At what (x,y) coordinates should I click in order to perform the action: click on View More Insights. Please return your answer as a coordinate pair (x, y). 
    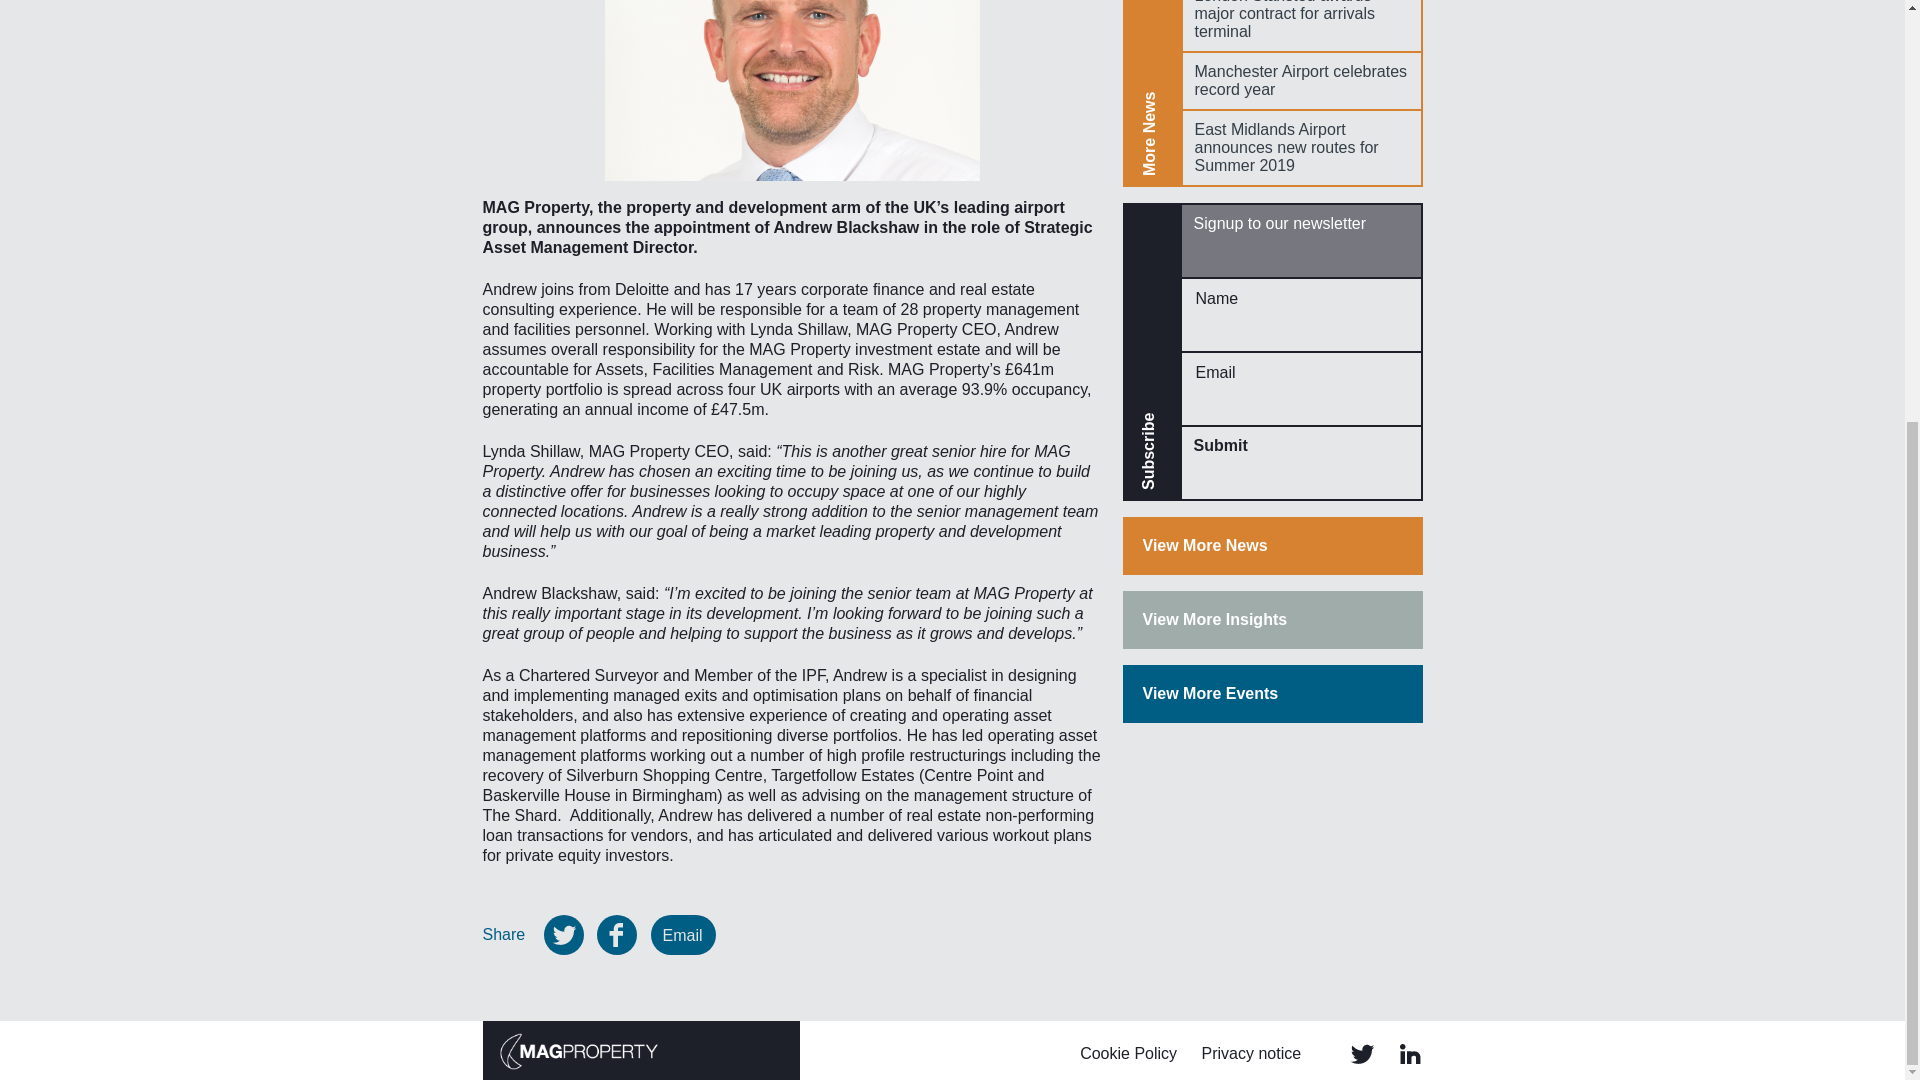
    Looking at the image, I should click on (1272, 620).